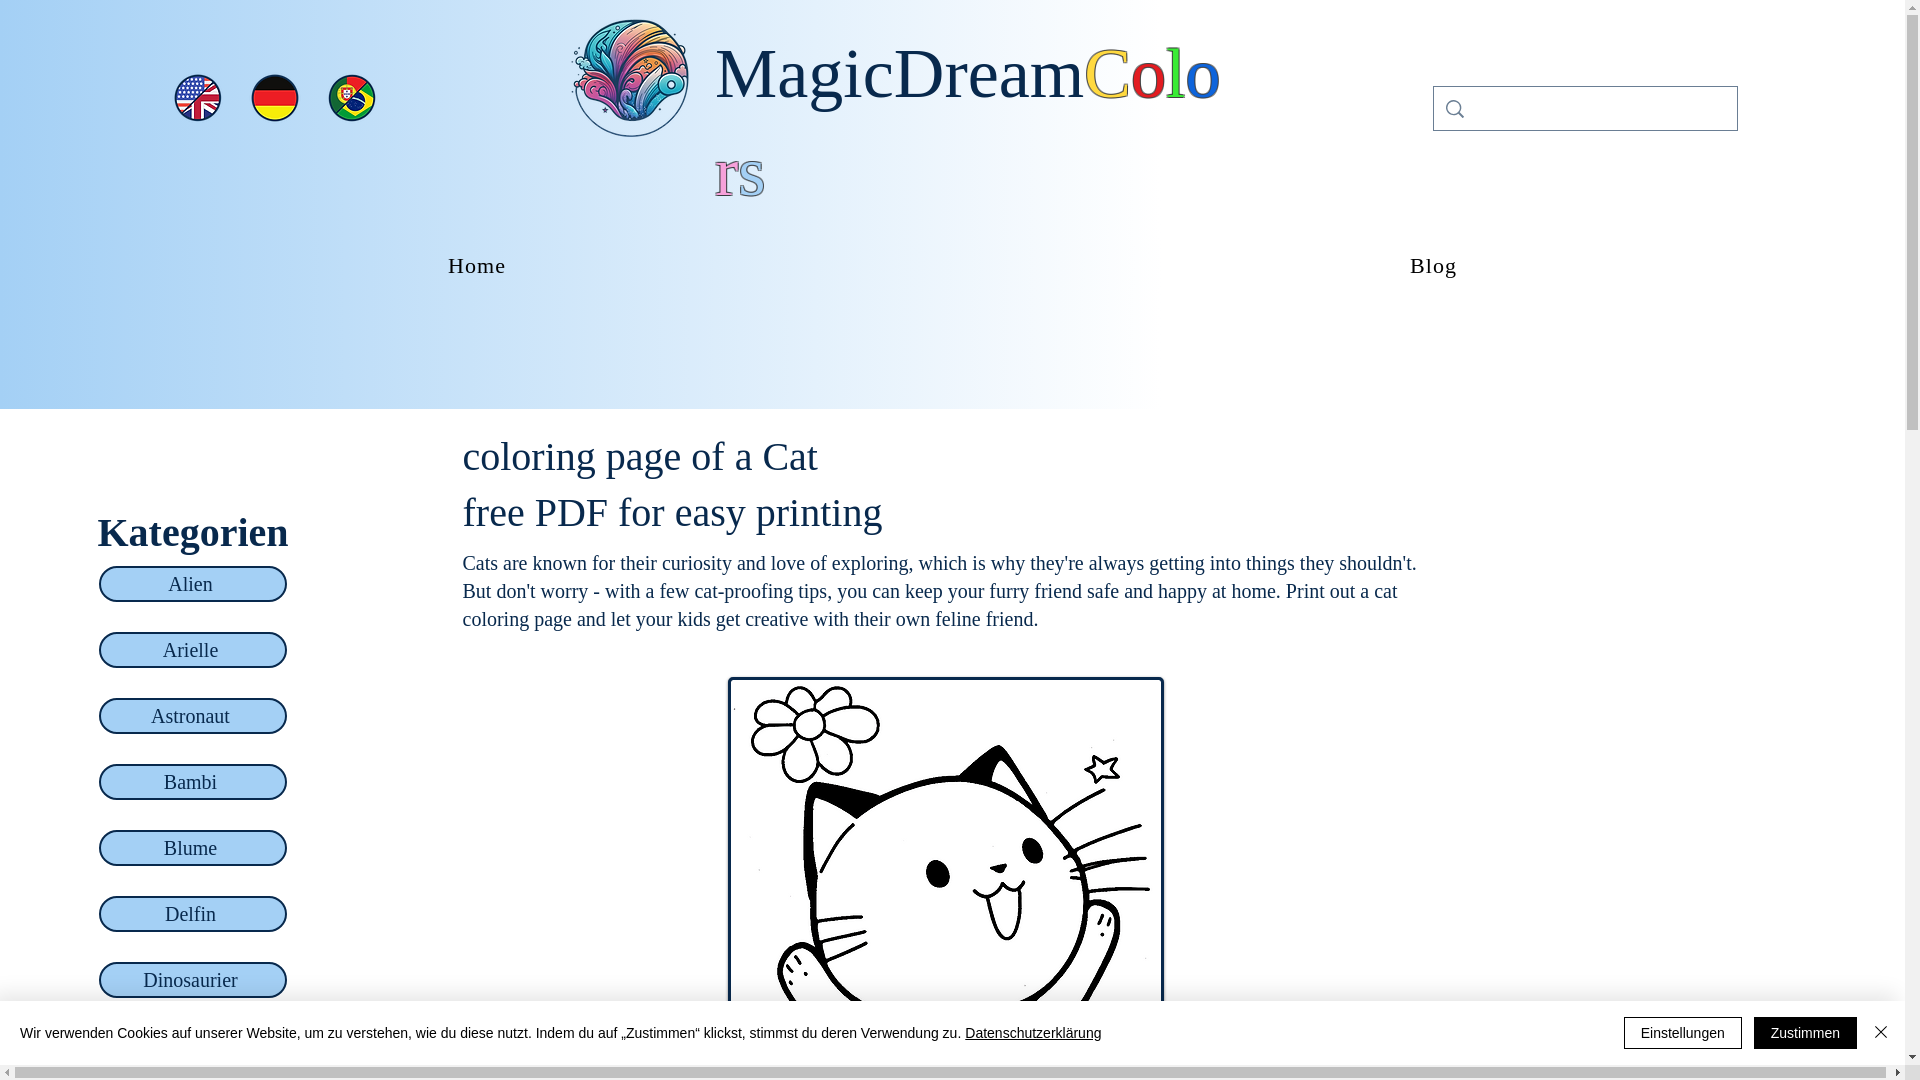  What do you see at coordinates (192, 1046) in the screenshot?
I see `Einhorn` at bounding box center [192, 1046].